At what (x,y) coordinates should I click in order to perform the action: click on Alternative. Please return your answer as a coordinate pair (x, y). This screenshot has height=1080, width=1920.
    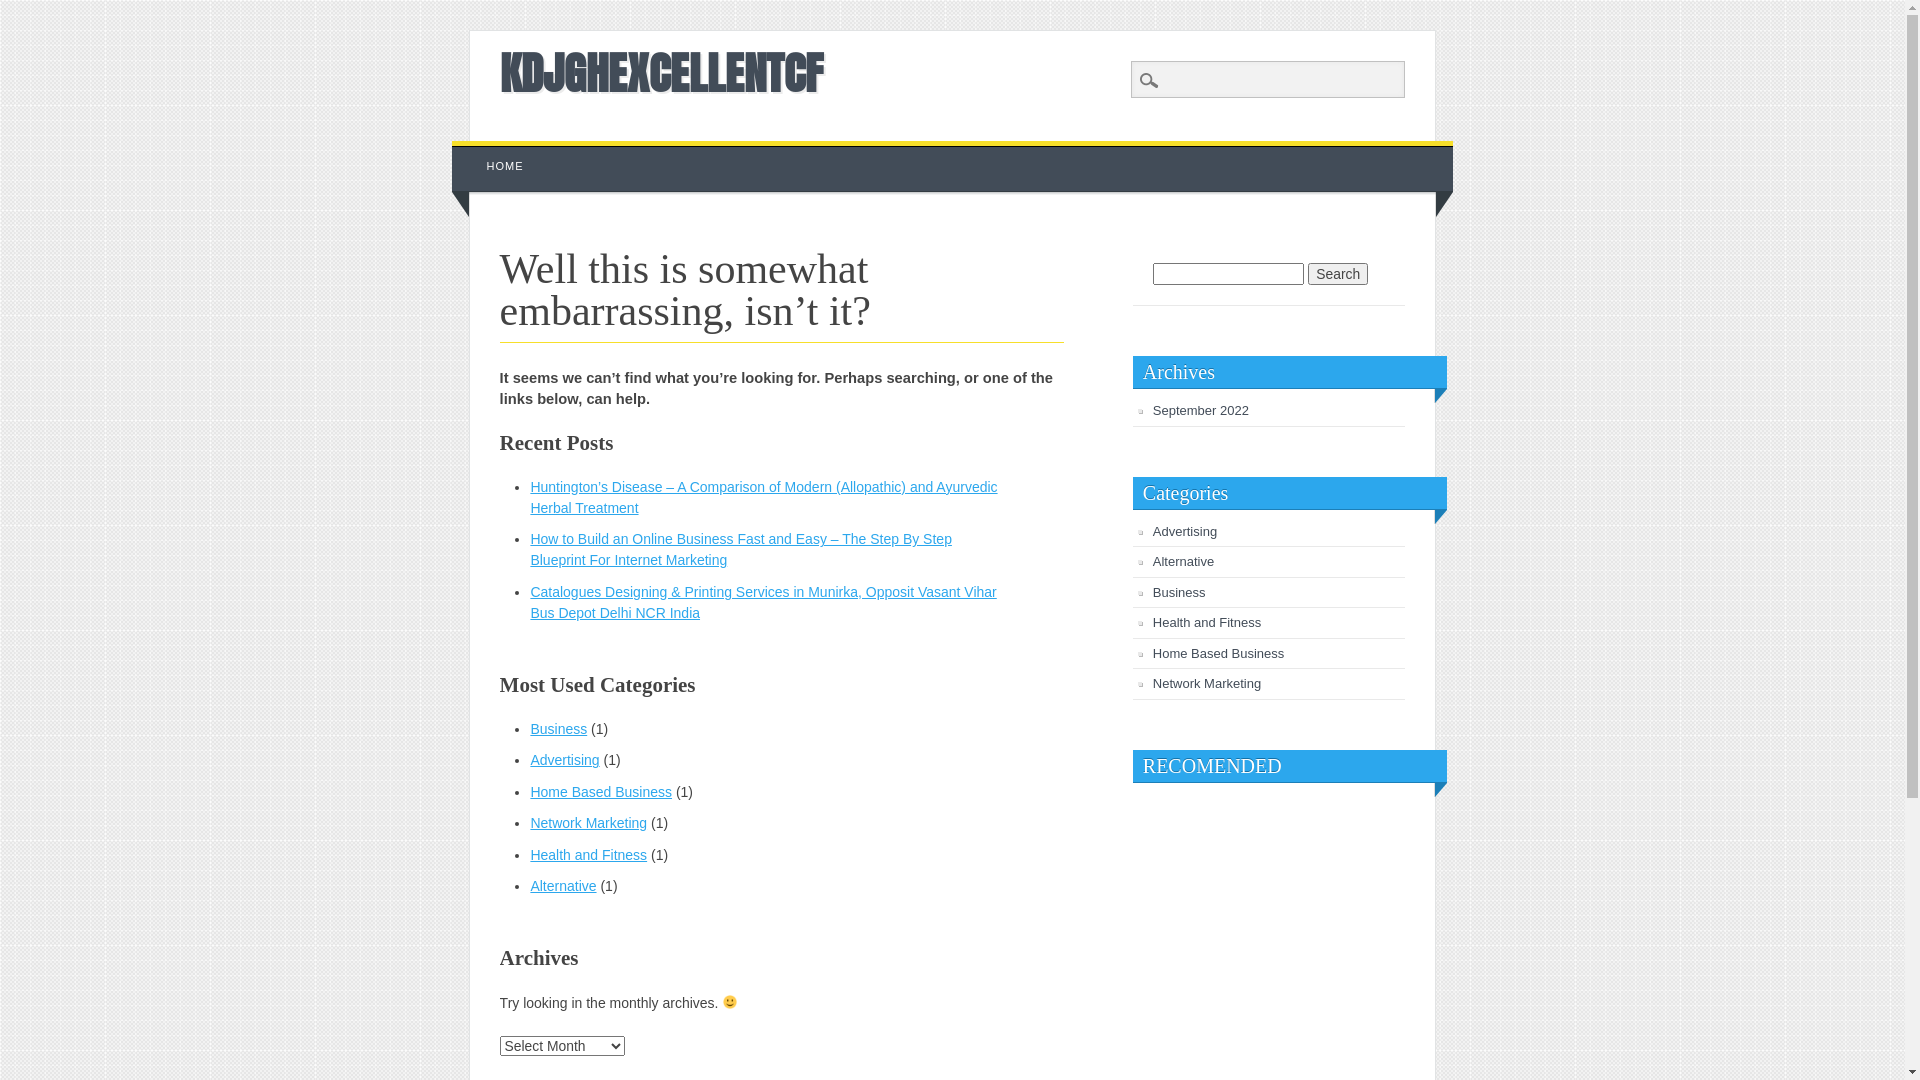
    Looking at the image, I should click on (563, 886).